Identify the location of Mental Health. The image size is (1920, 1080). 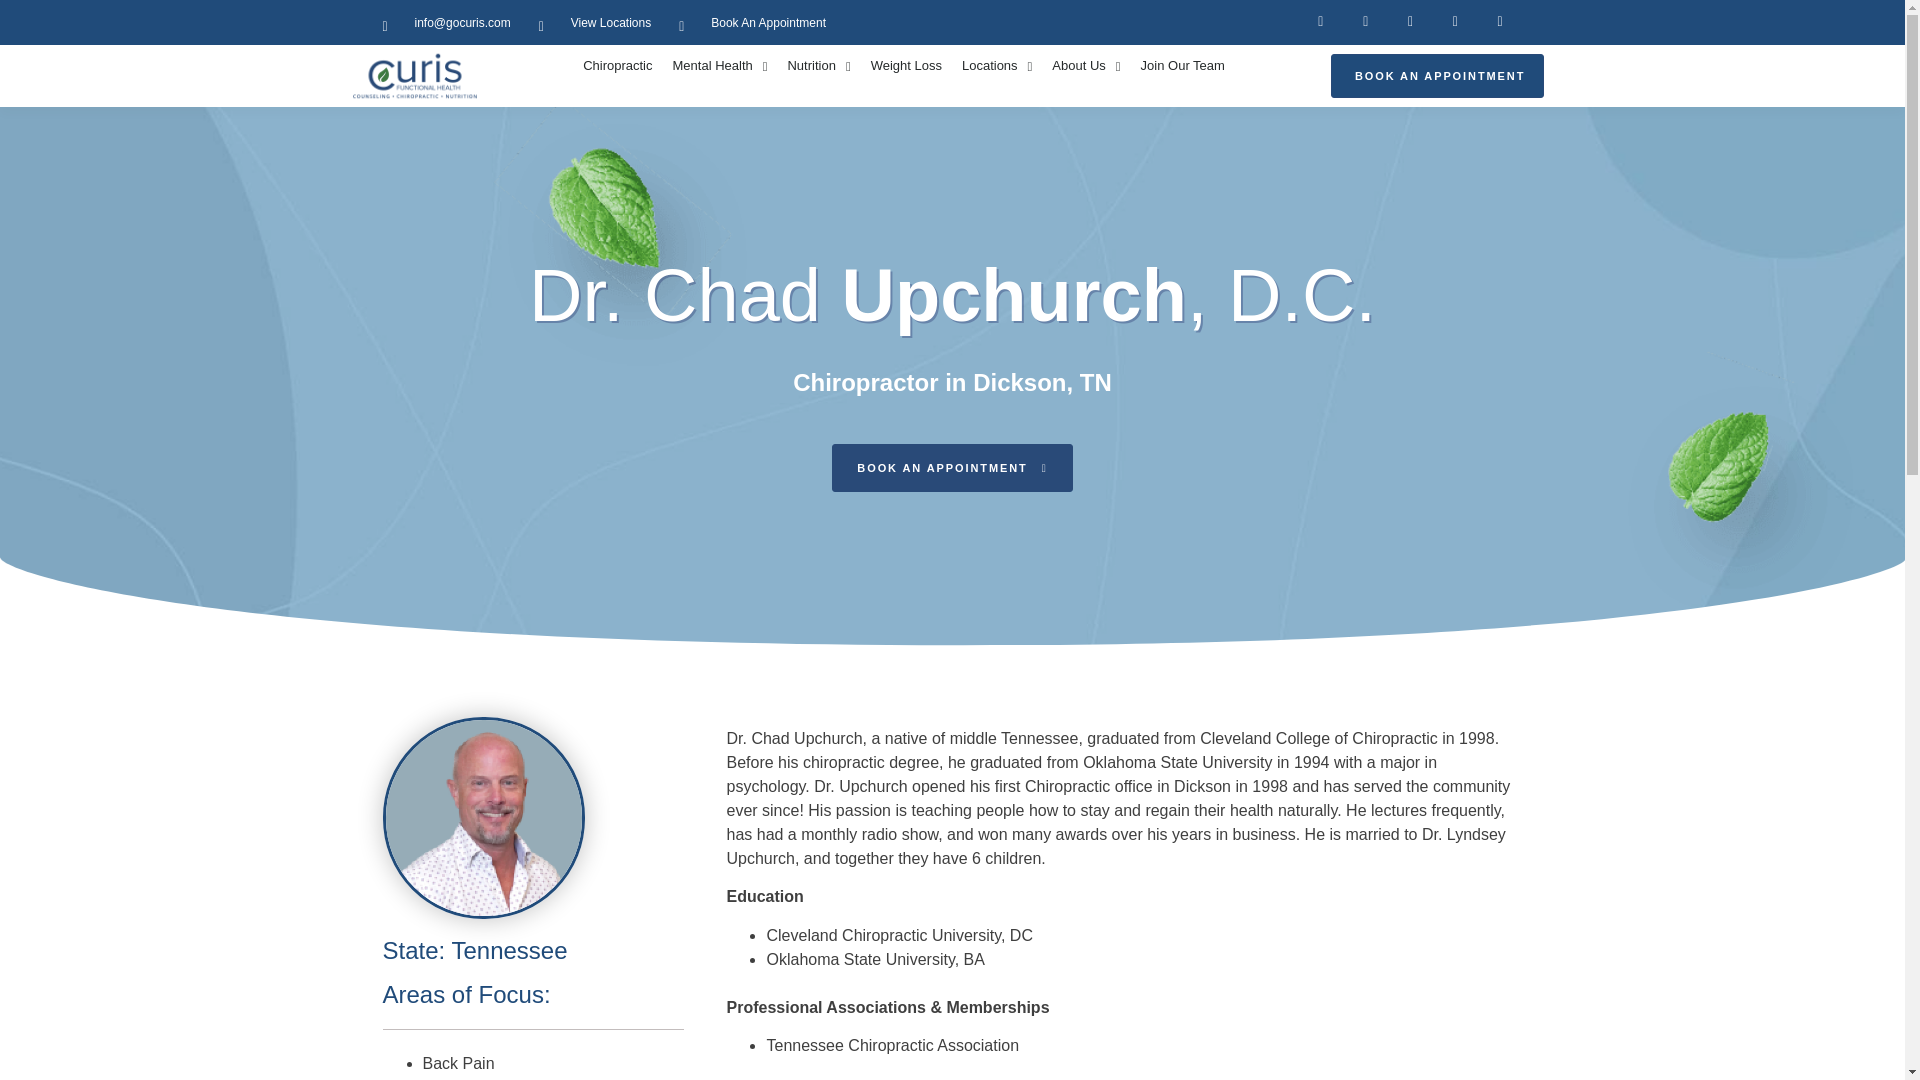
(720, 66).